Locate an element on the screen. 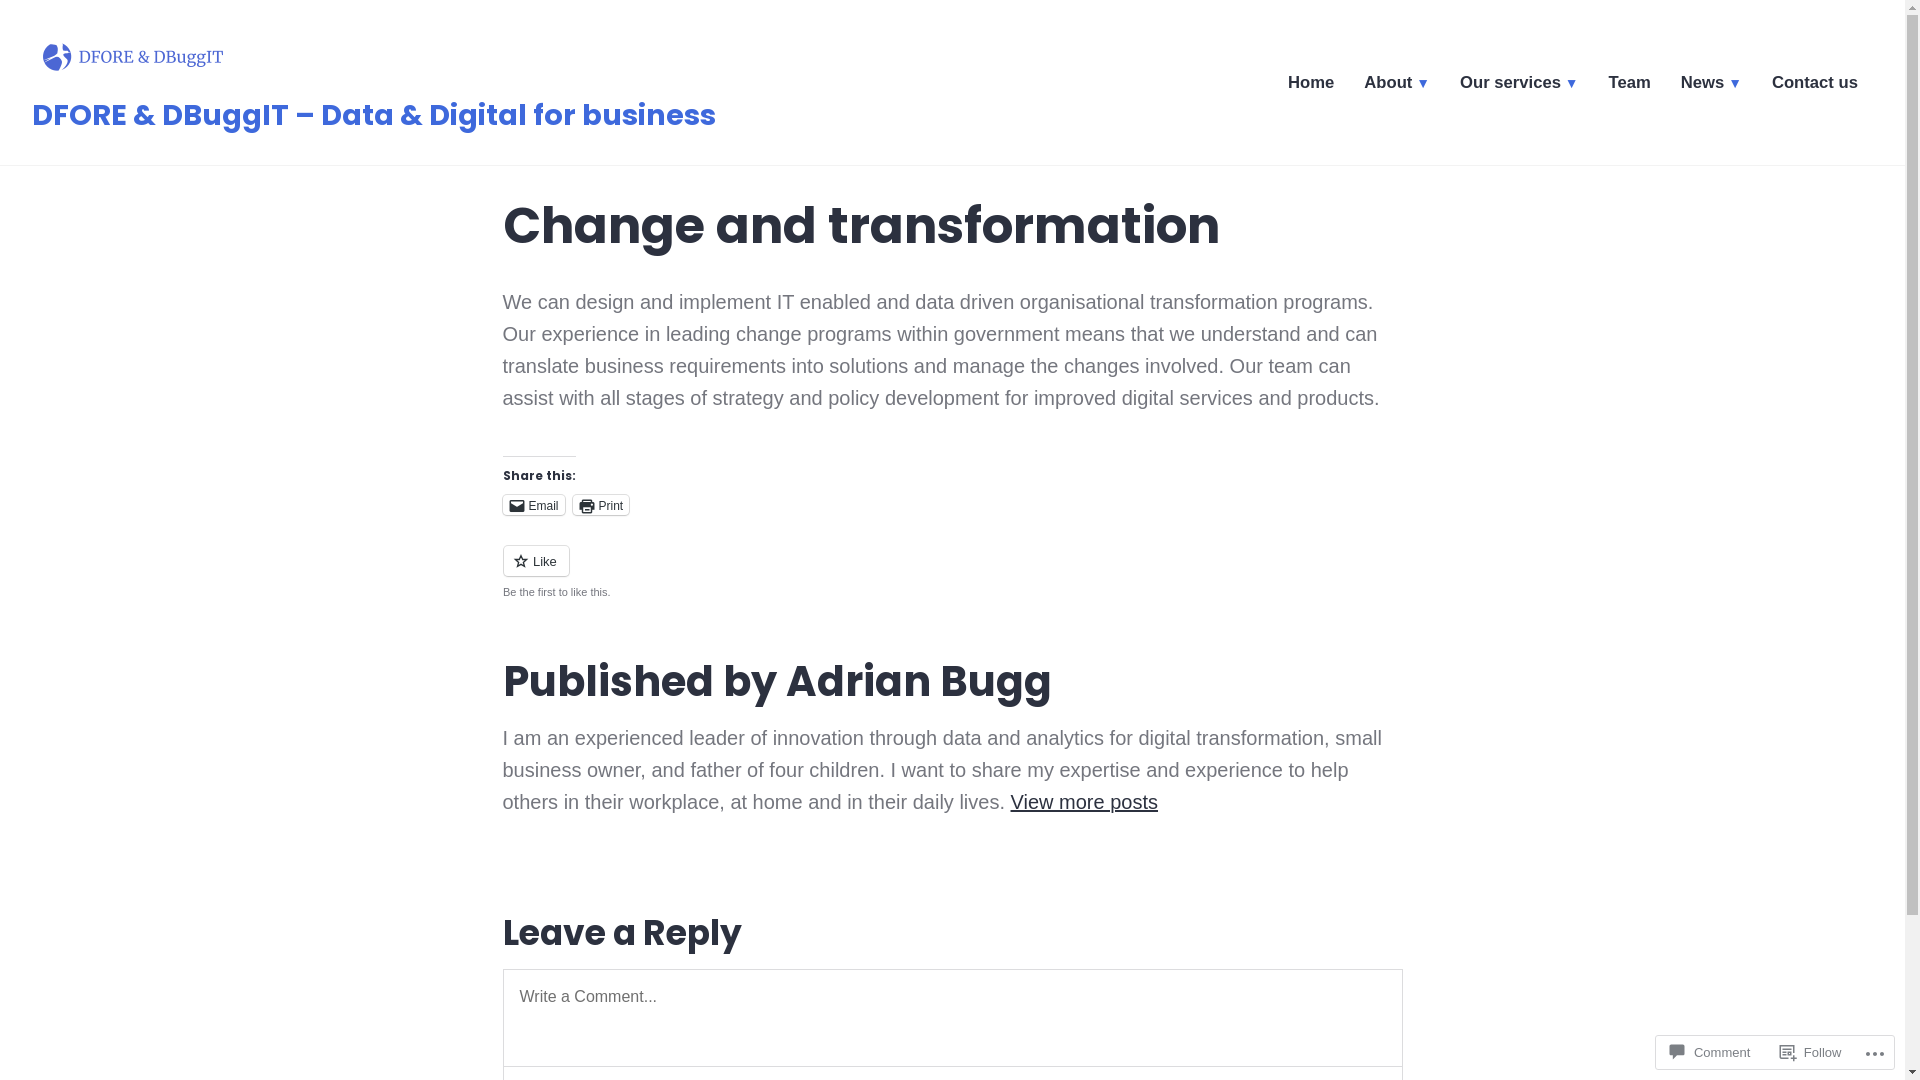  Print is located at coordinates (602, 505).